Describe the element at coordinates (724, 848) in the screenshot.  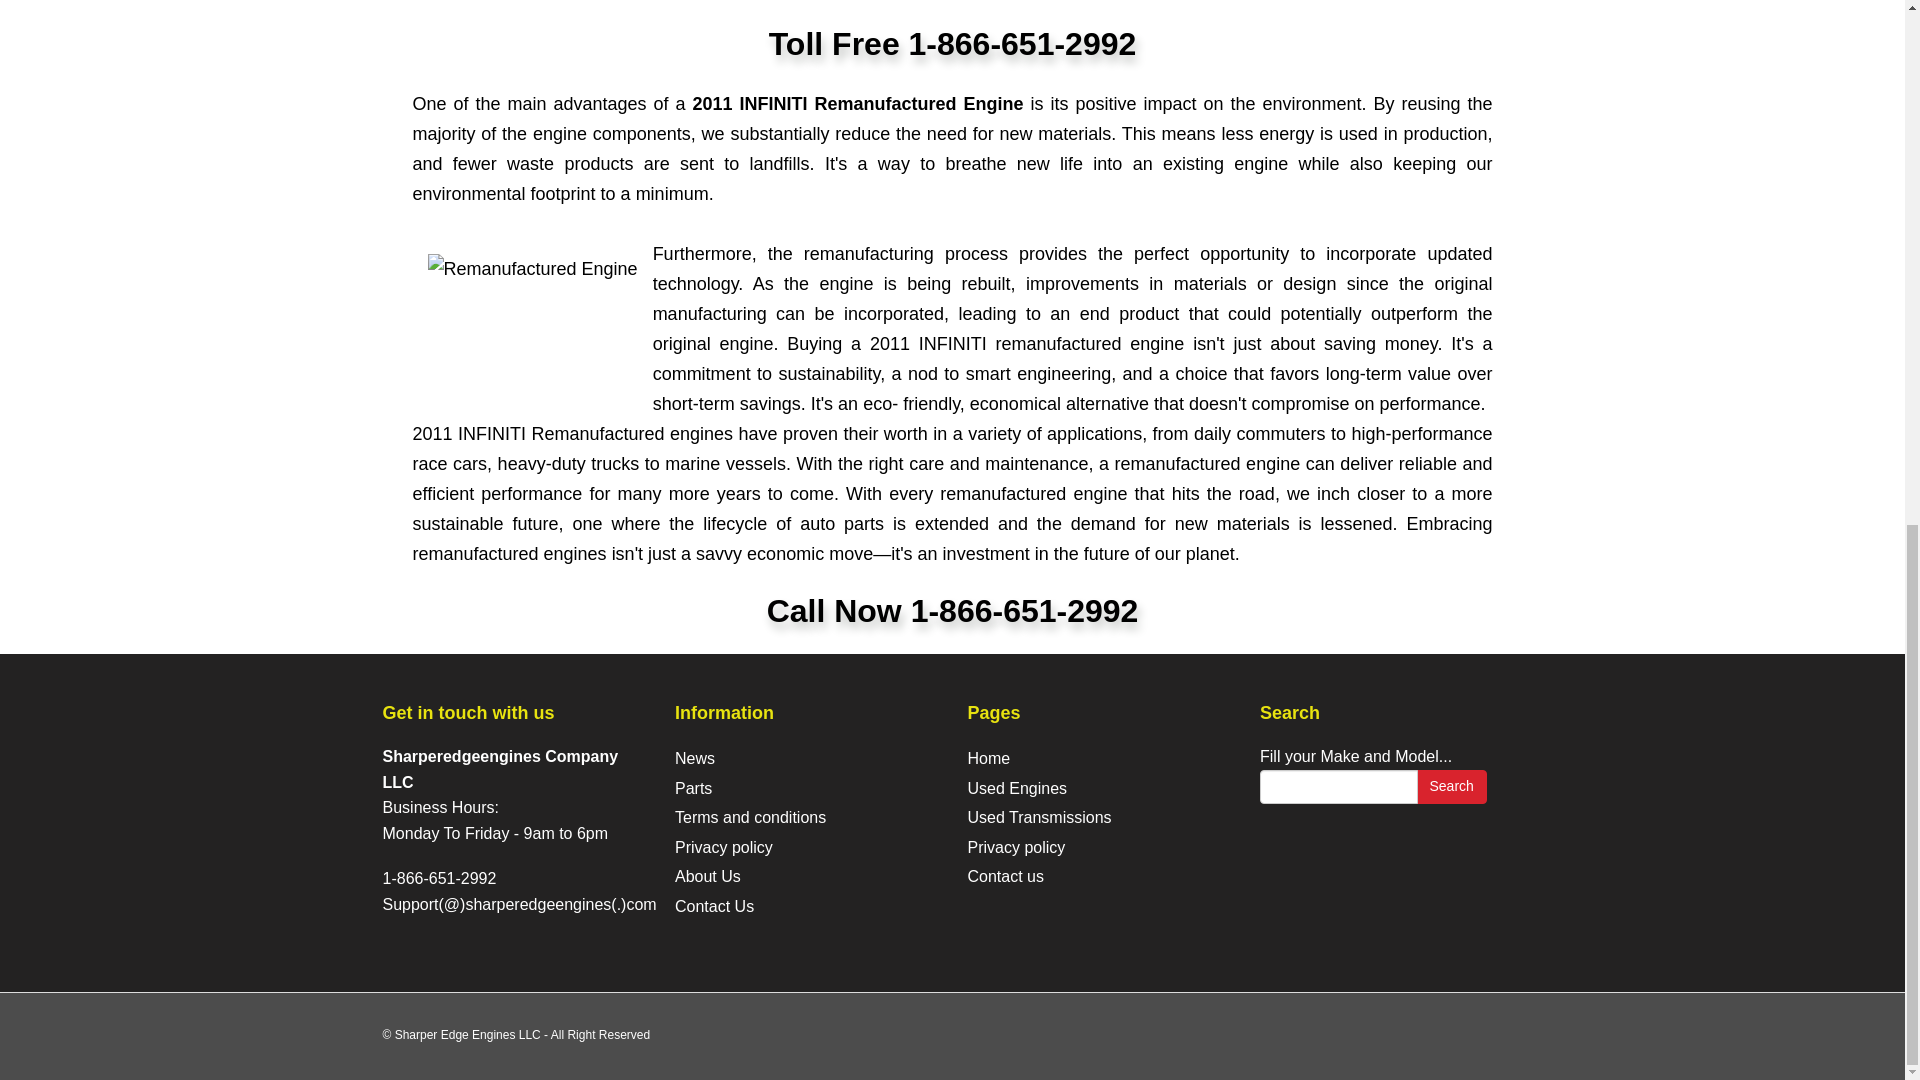
I see `Privacy policy` at that location.